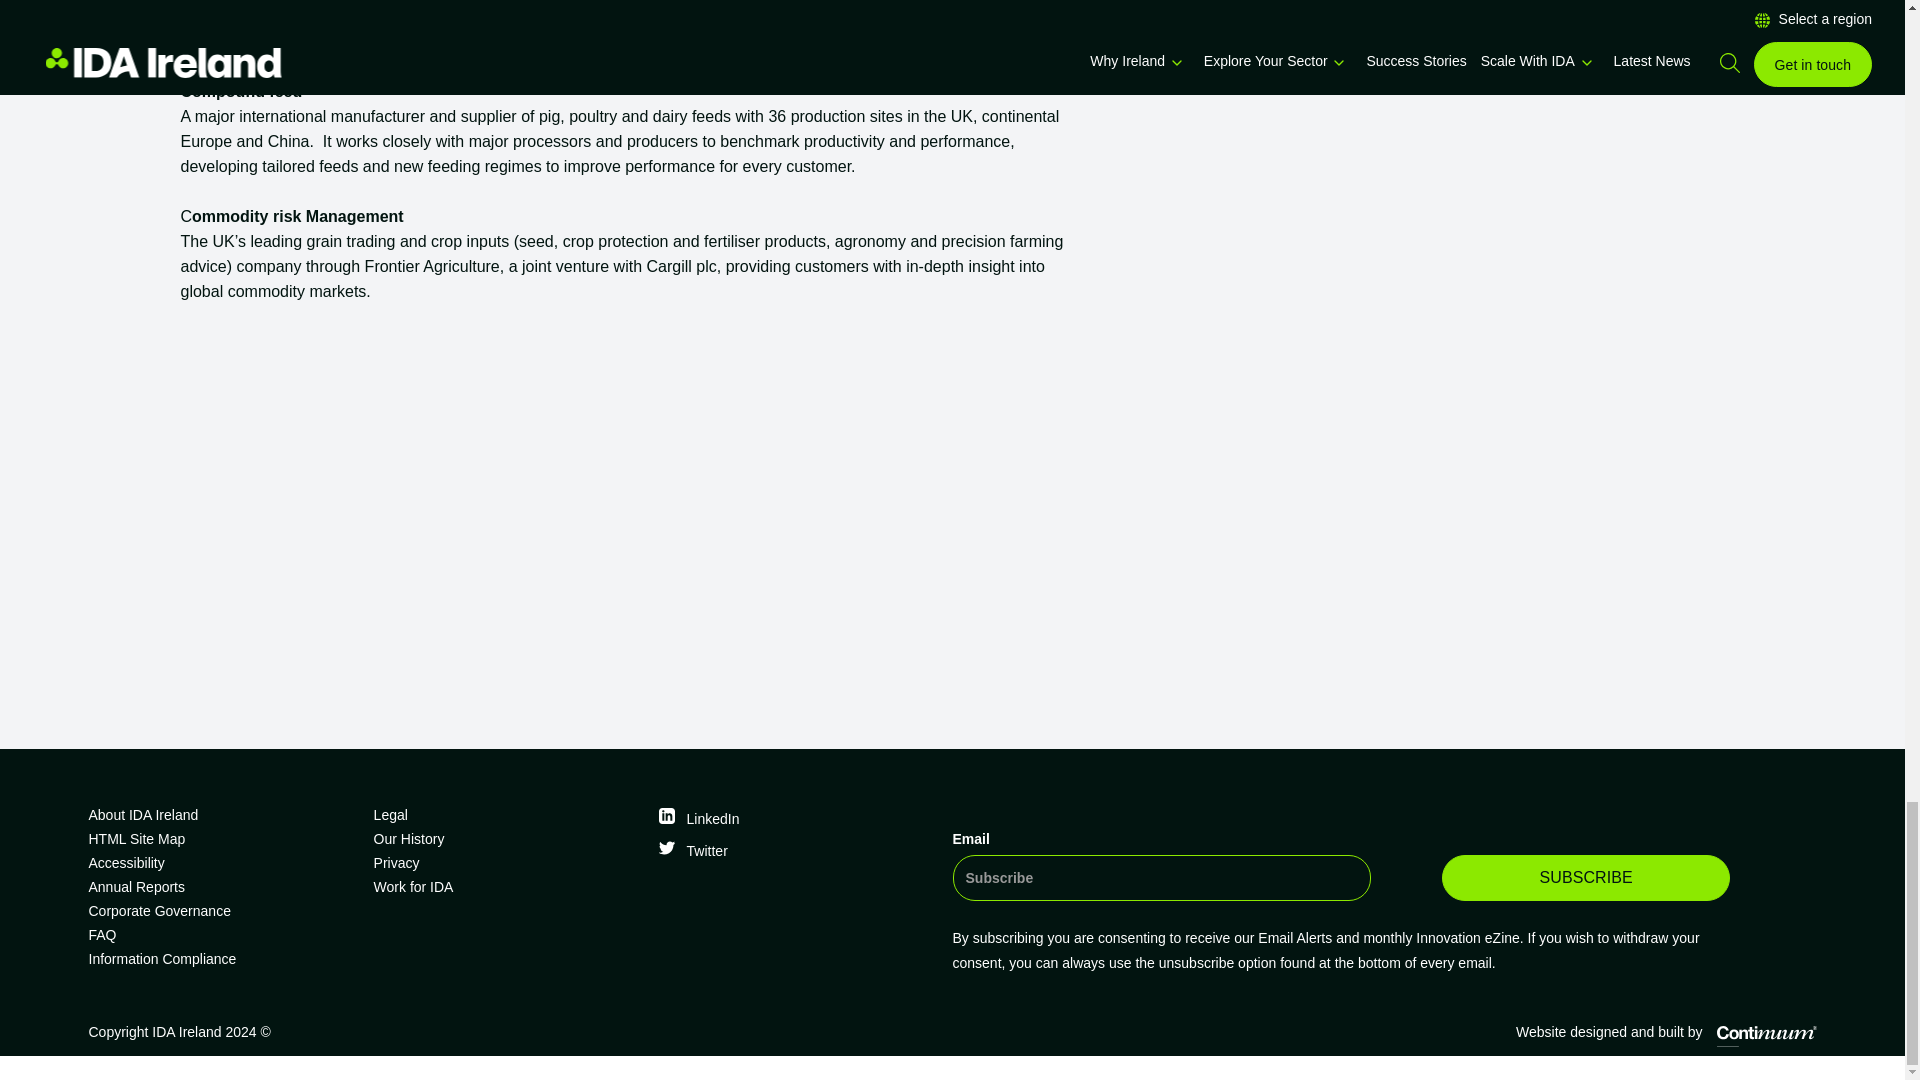 The image size is (1920, 1080). What do you see at coordinates (508, 815) in the screenshot?
I see `Legal` at bounding box center [508, 815].